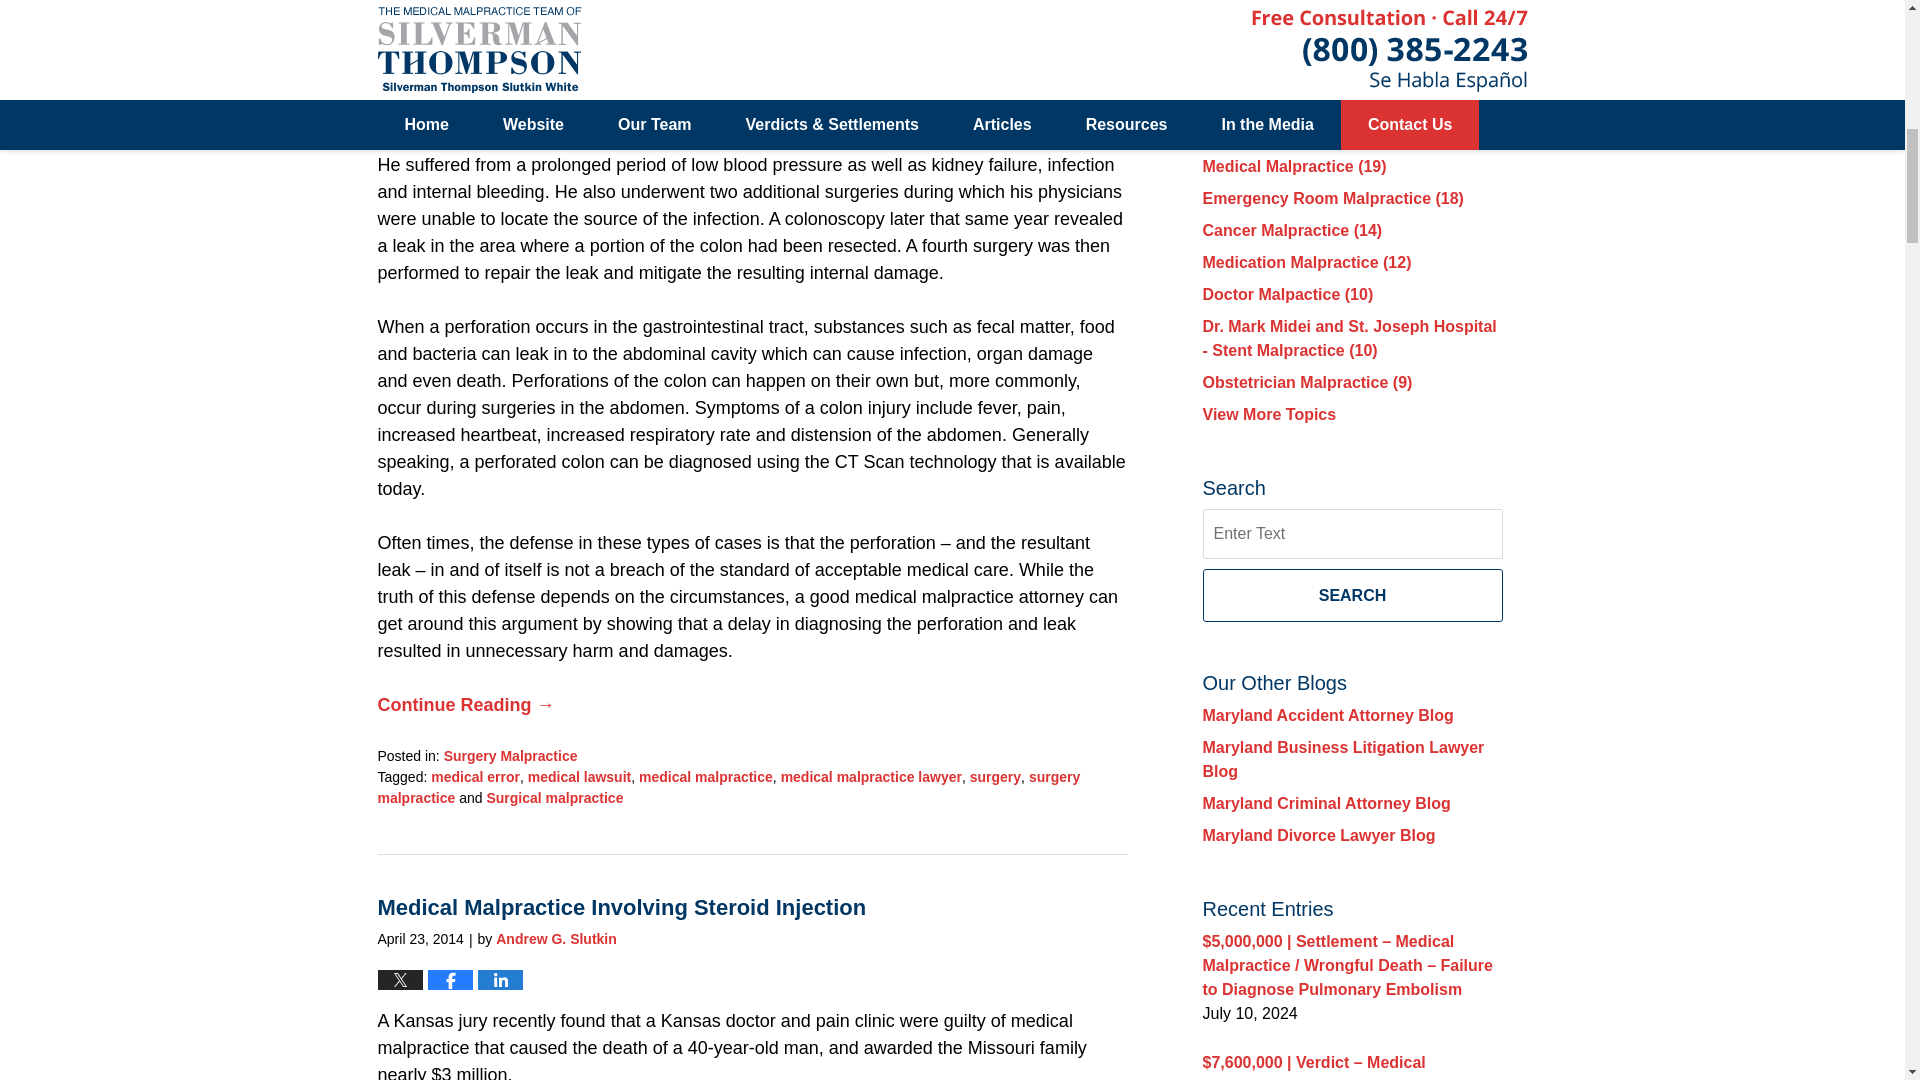 Image resolution: width=1920 pixels, height=1080 pixels. Describe the element at coordinates (729, 786) in the screenshot. I see `View all posts tagged with surgery malpractice` at that location.